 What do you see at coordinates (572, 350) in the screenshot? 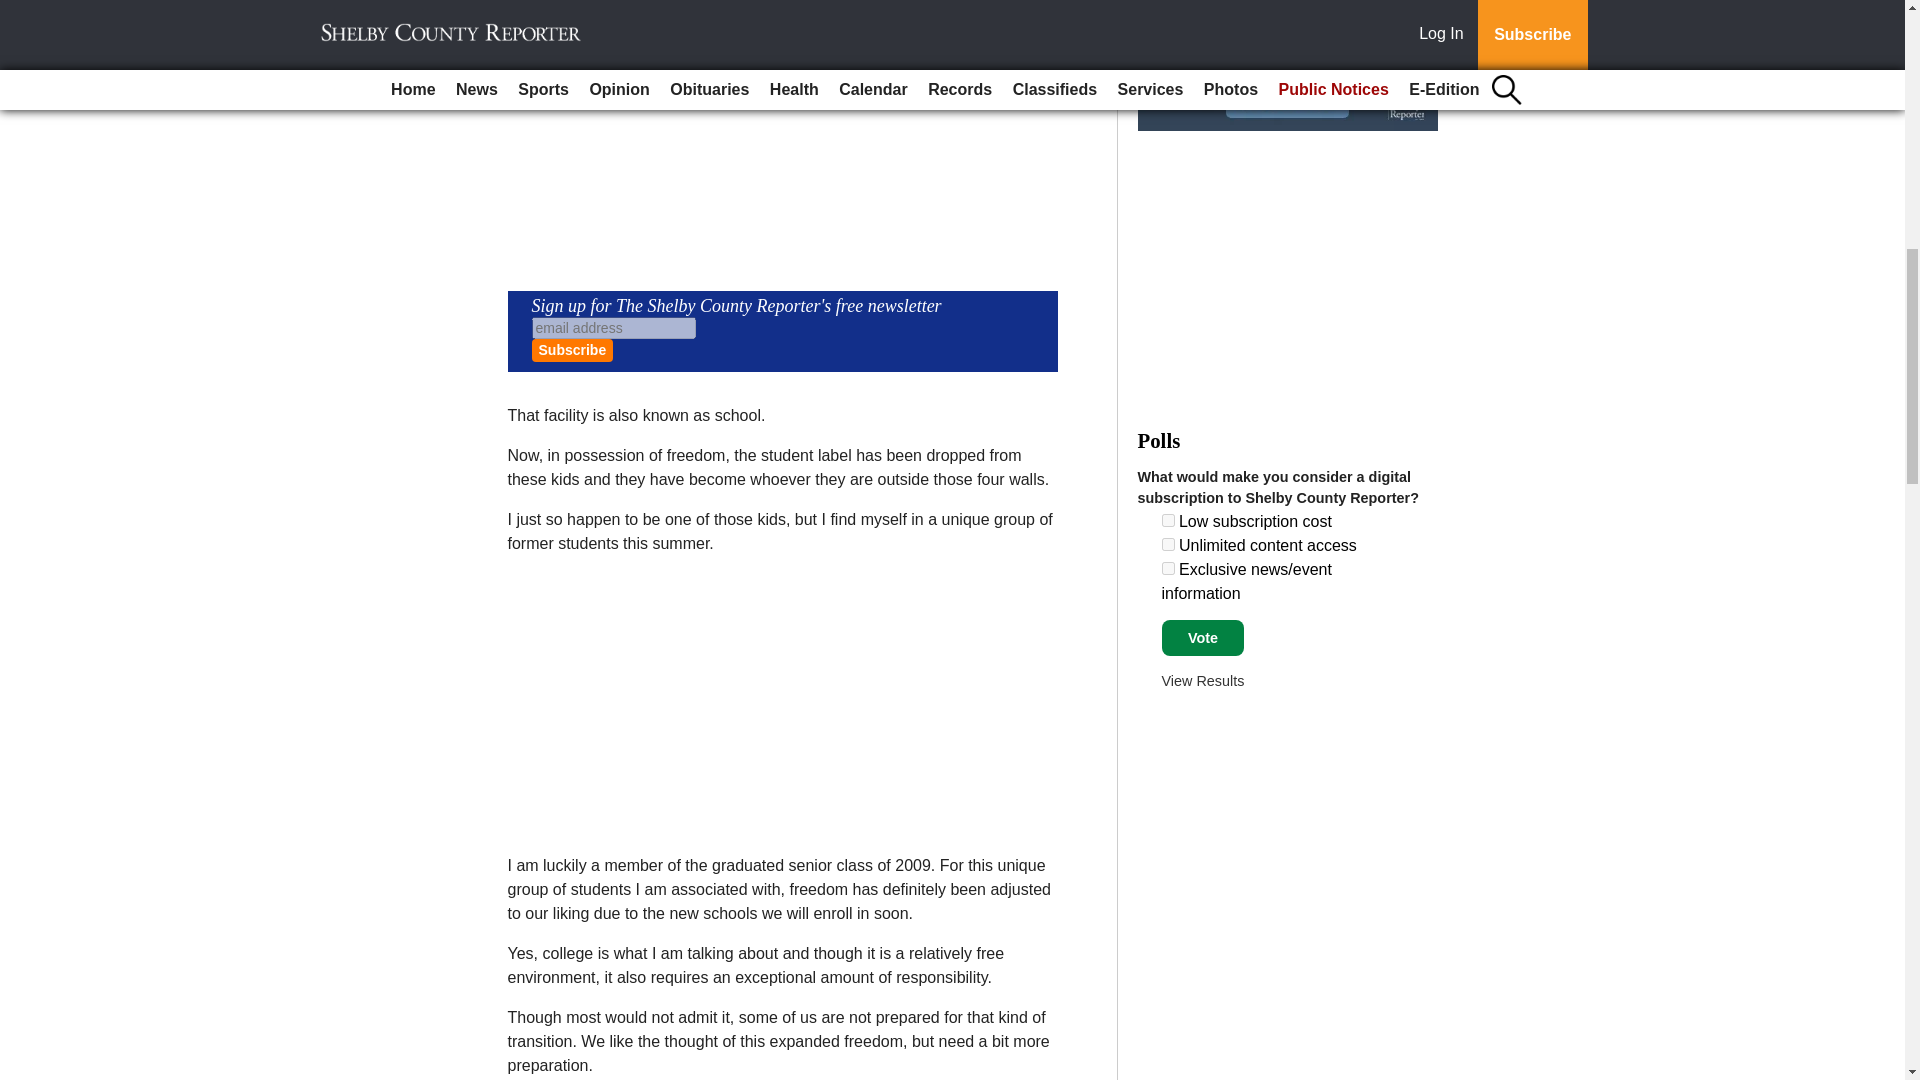
I see `Subscribe` at bounding box center [572, 350].